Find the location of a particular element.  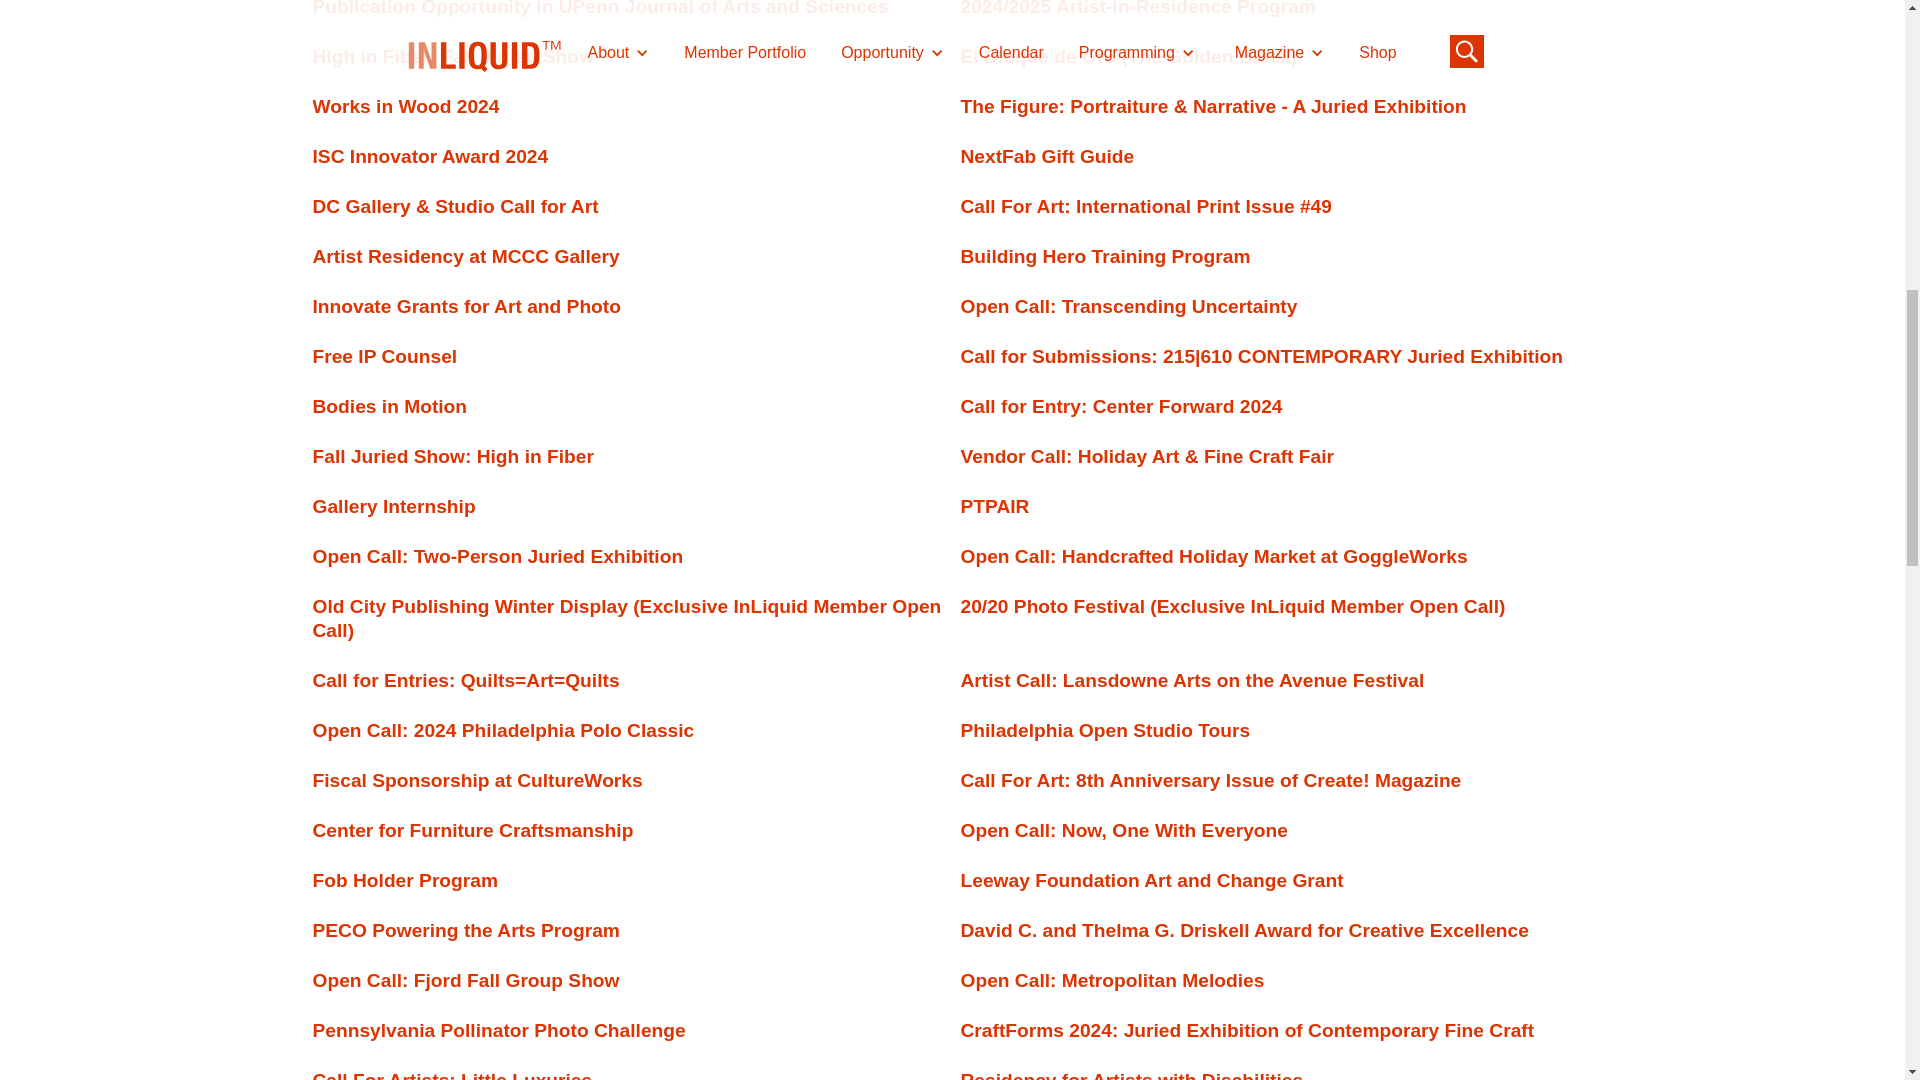

High in Fiber: Fall Juried Show is located at coordinates (452, 62).